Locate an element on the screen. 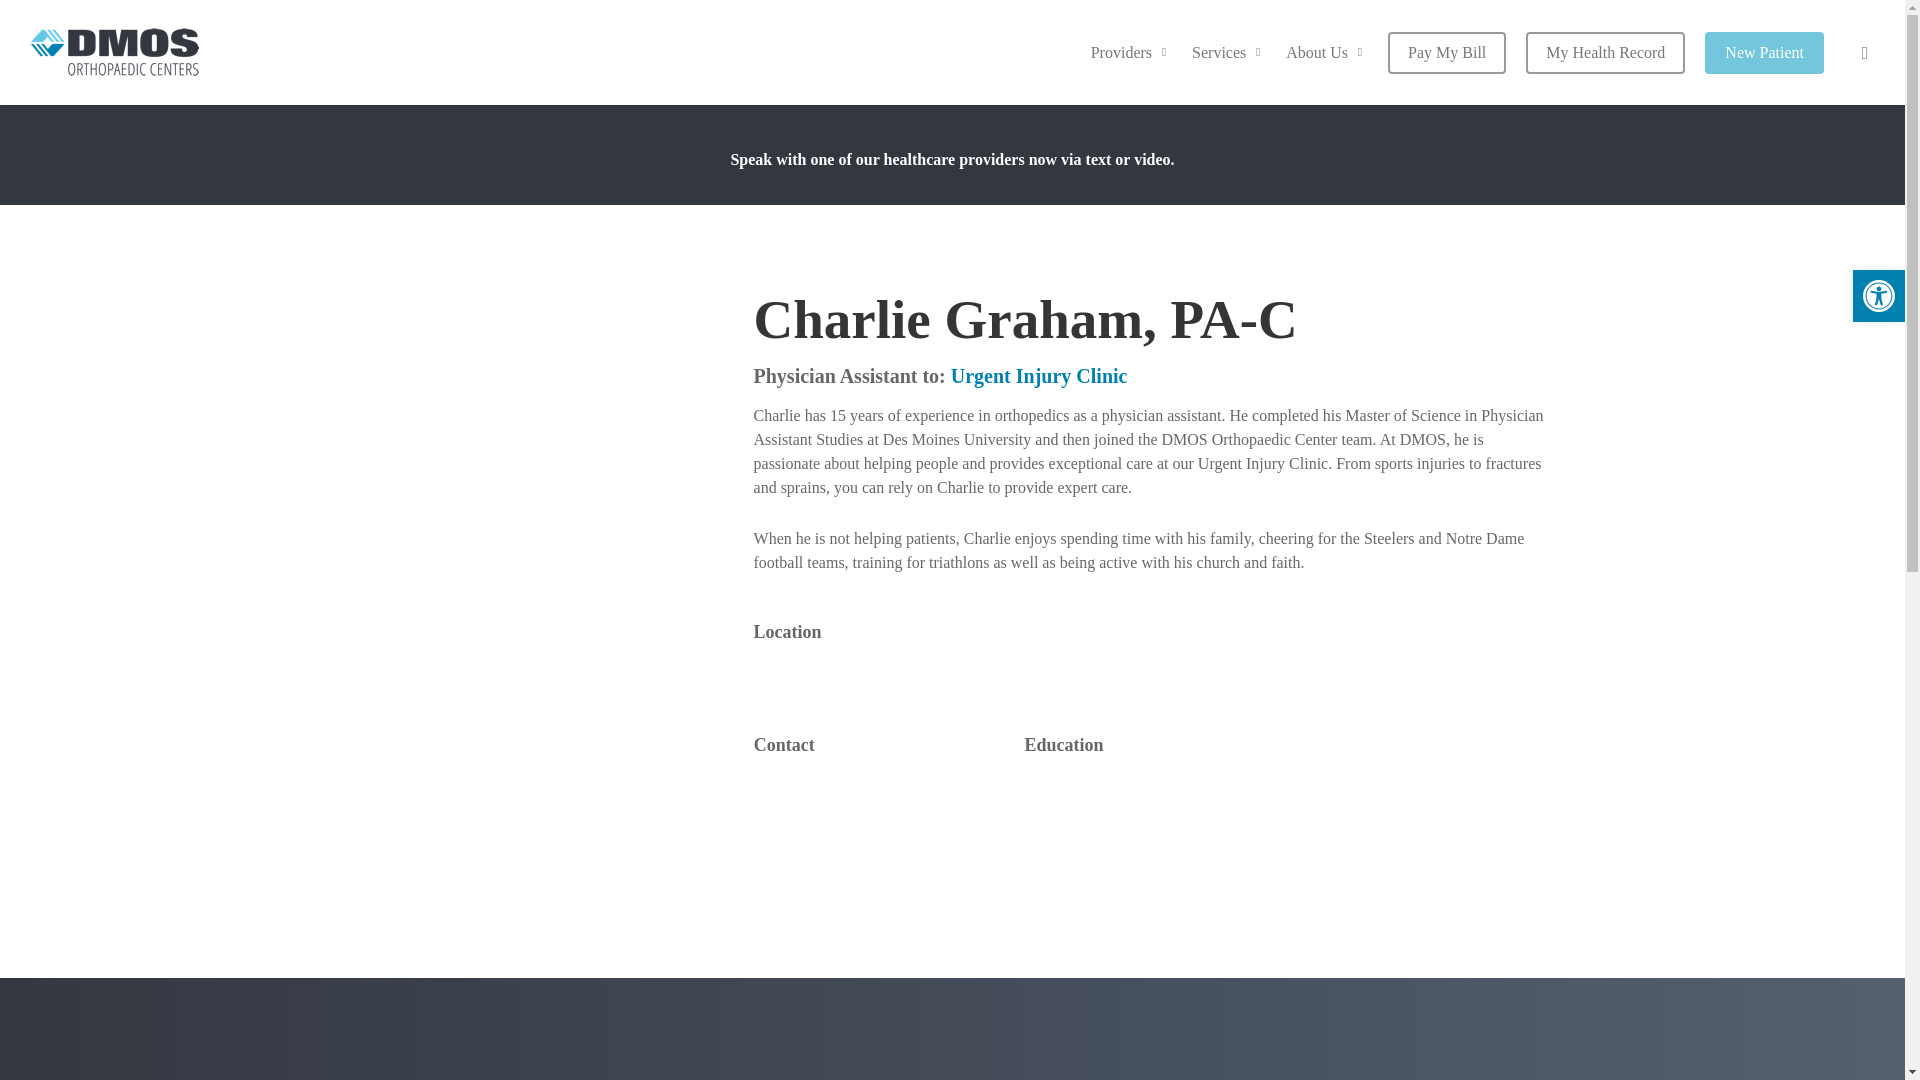  Providers is located at coordinates (1131, 52).